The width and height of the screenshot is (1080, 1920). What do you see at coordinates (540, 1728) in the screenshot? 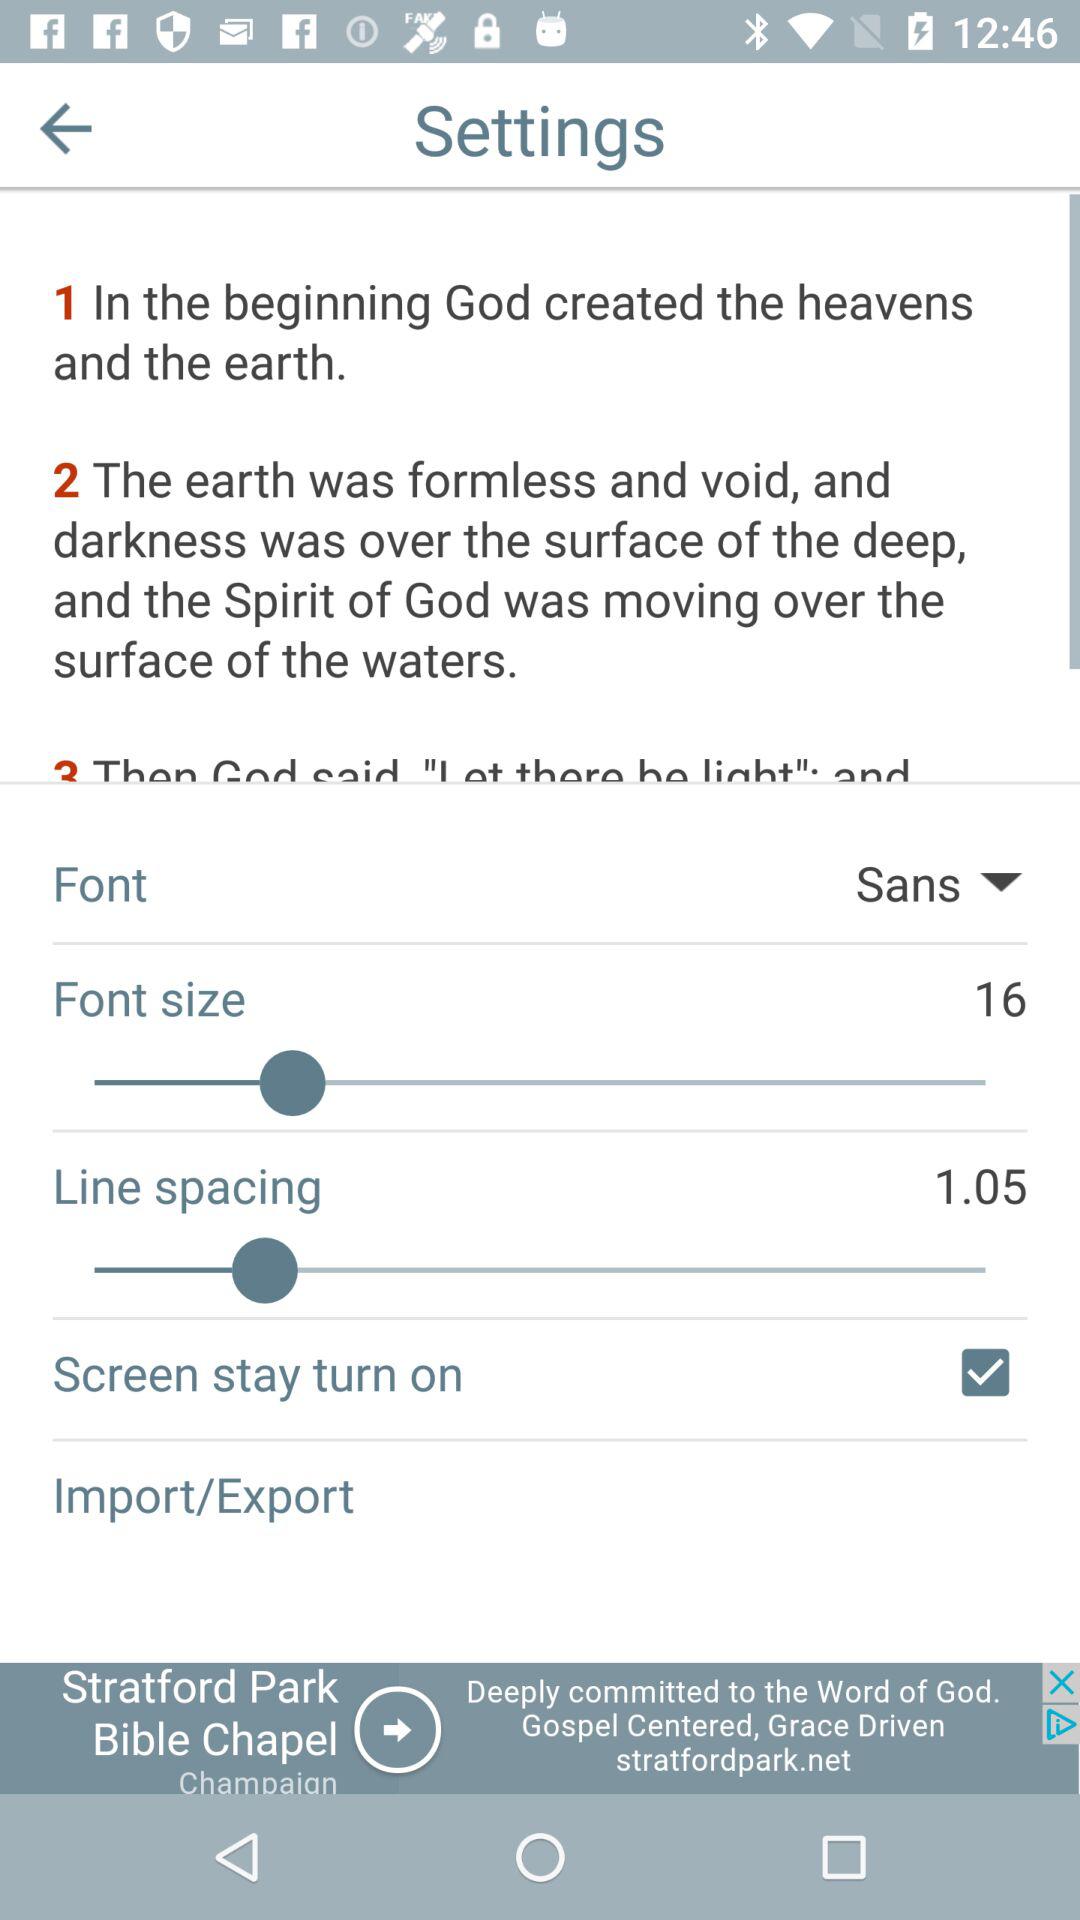
I see `visit the advertisement site` at bounding box center [540, 1728].